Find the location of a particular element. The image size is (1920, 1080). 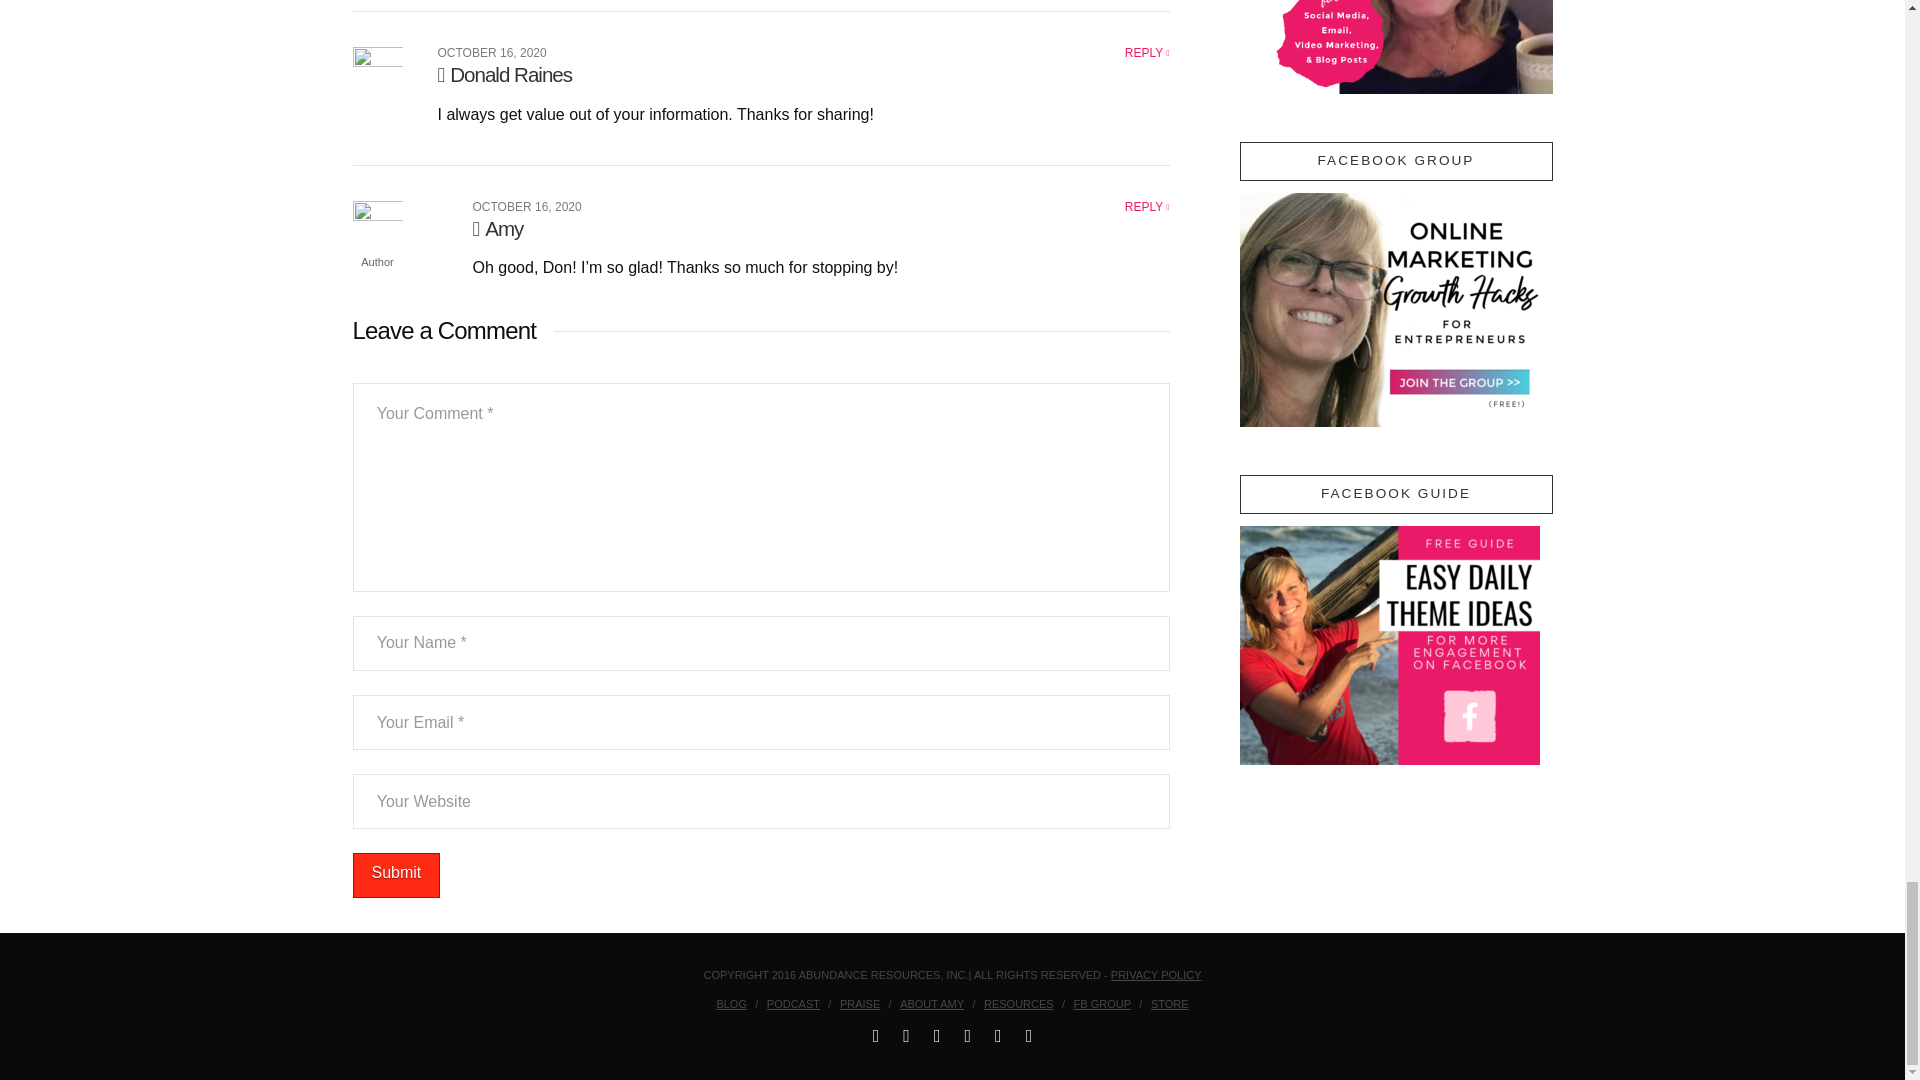

80 CONTENT IDEAS is located at coordinates (1396, 46).